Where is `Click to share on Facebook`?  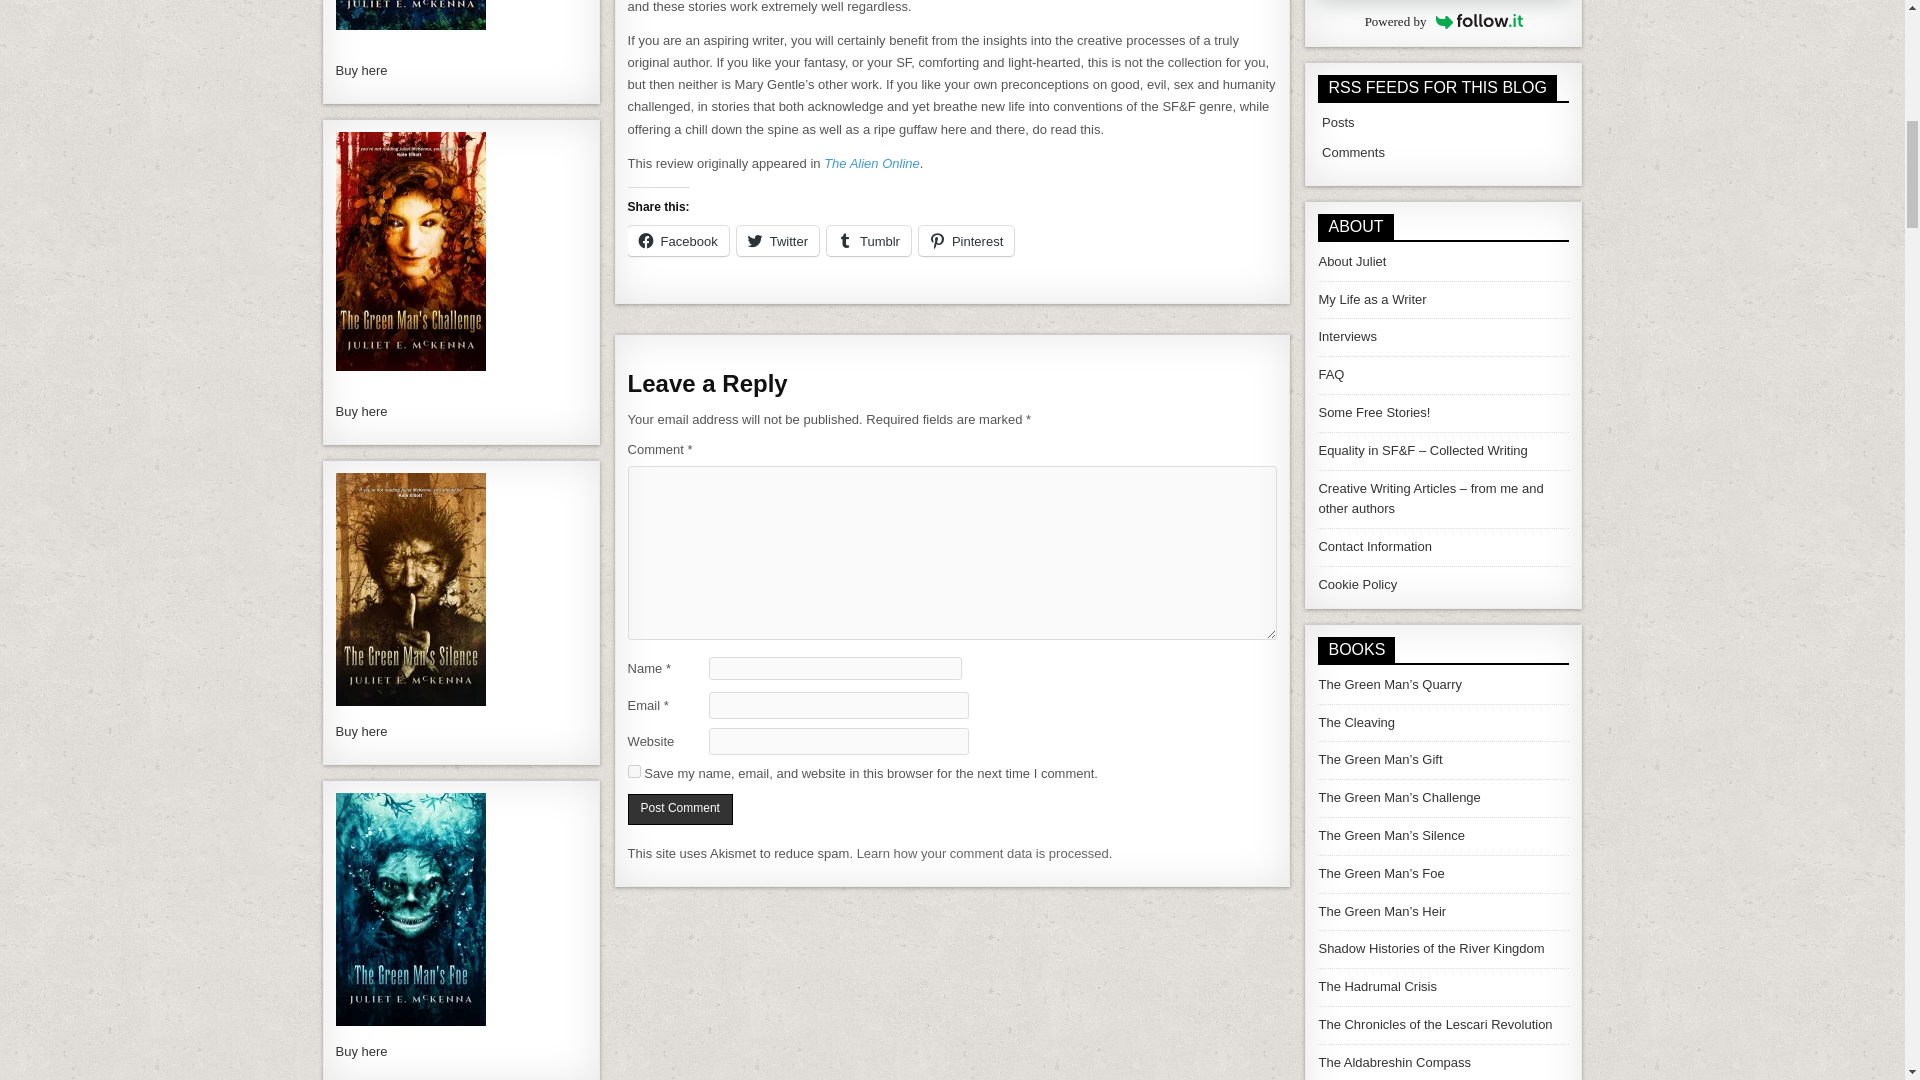
Click to share on Facebook is located at coordinates (678, 240).